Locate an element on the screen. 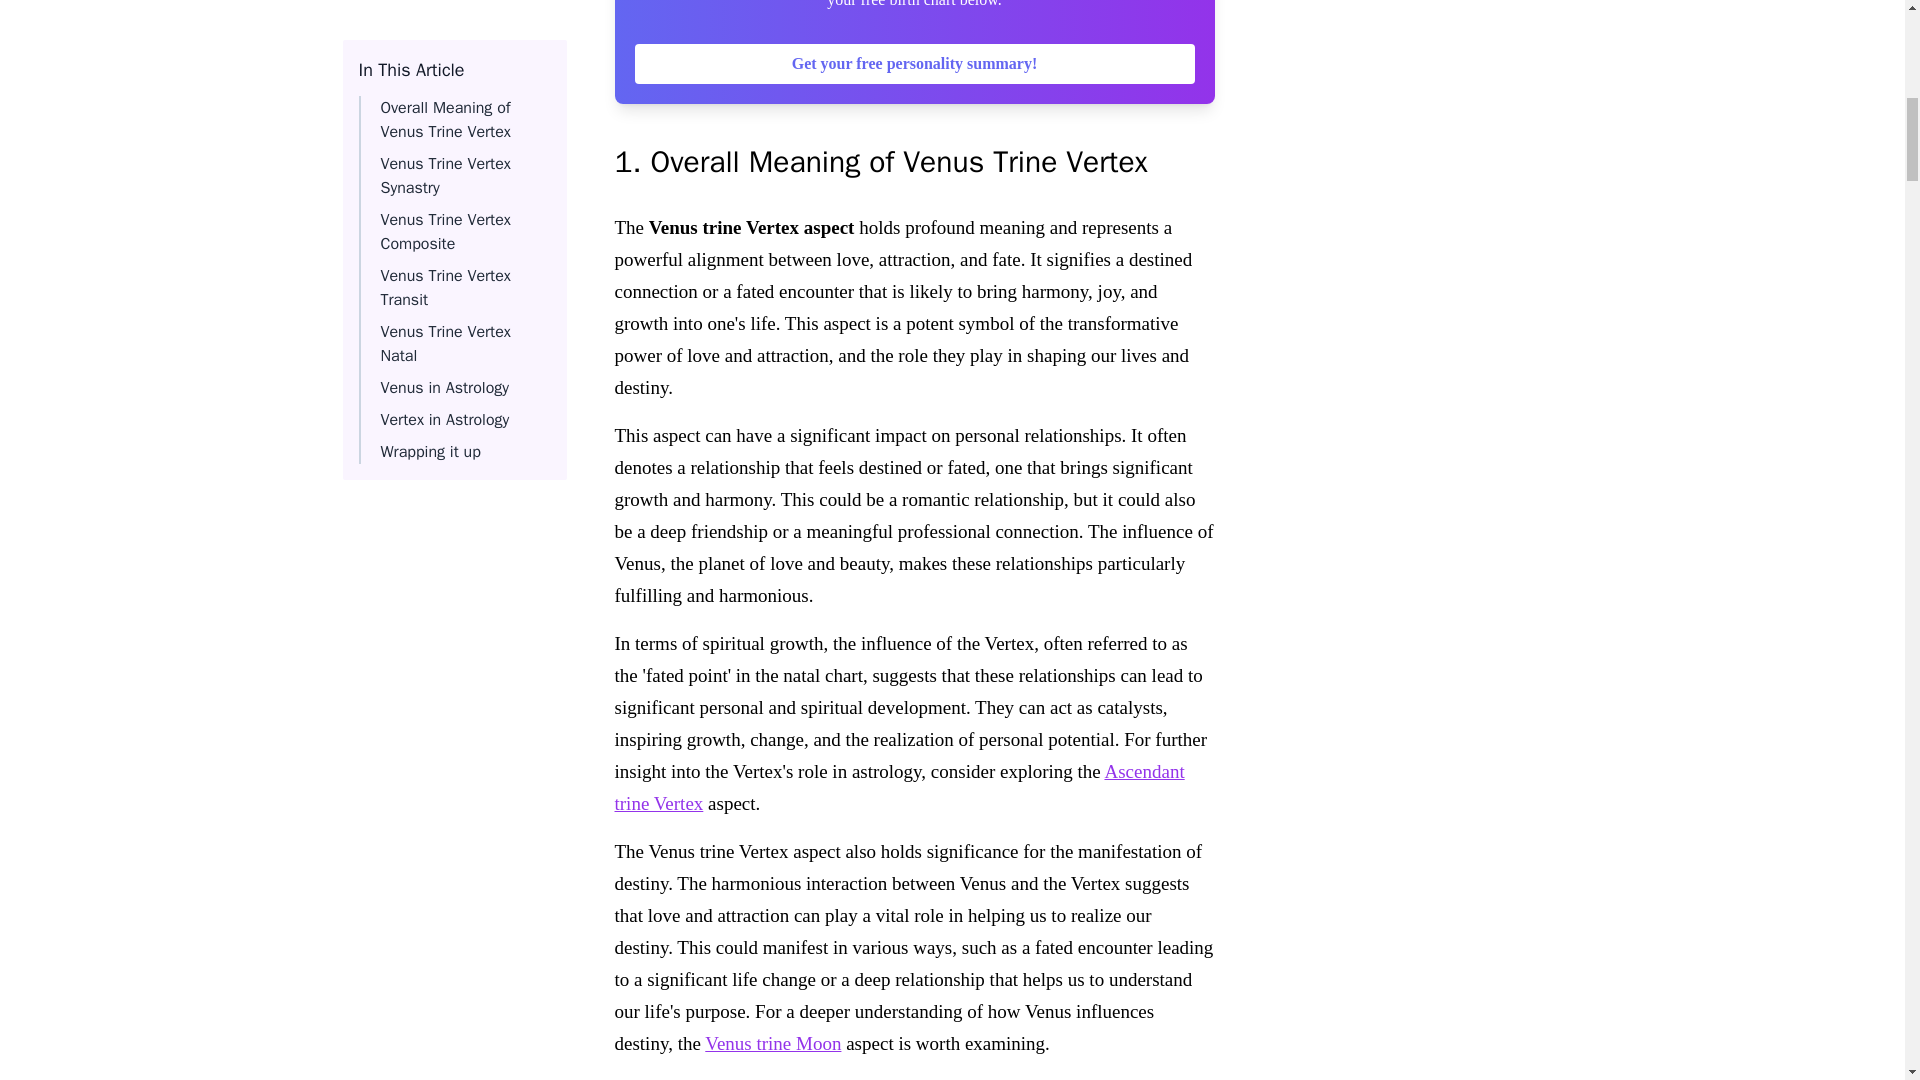  Vertex in Astrology is located at coordinates (444, 144).